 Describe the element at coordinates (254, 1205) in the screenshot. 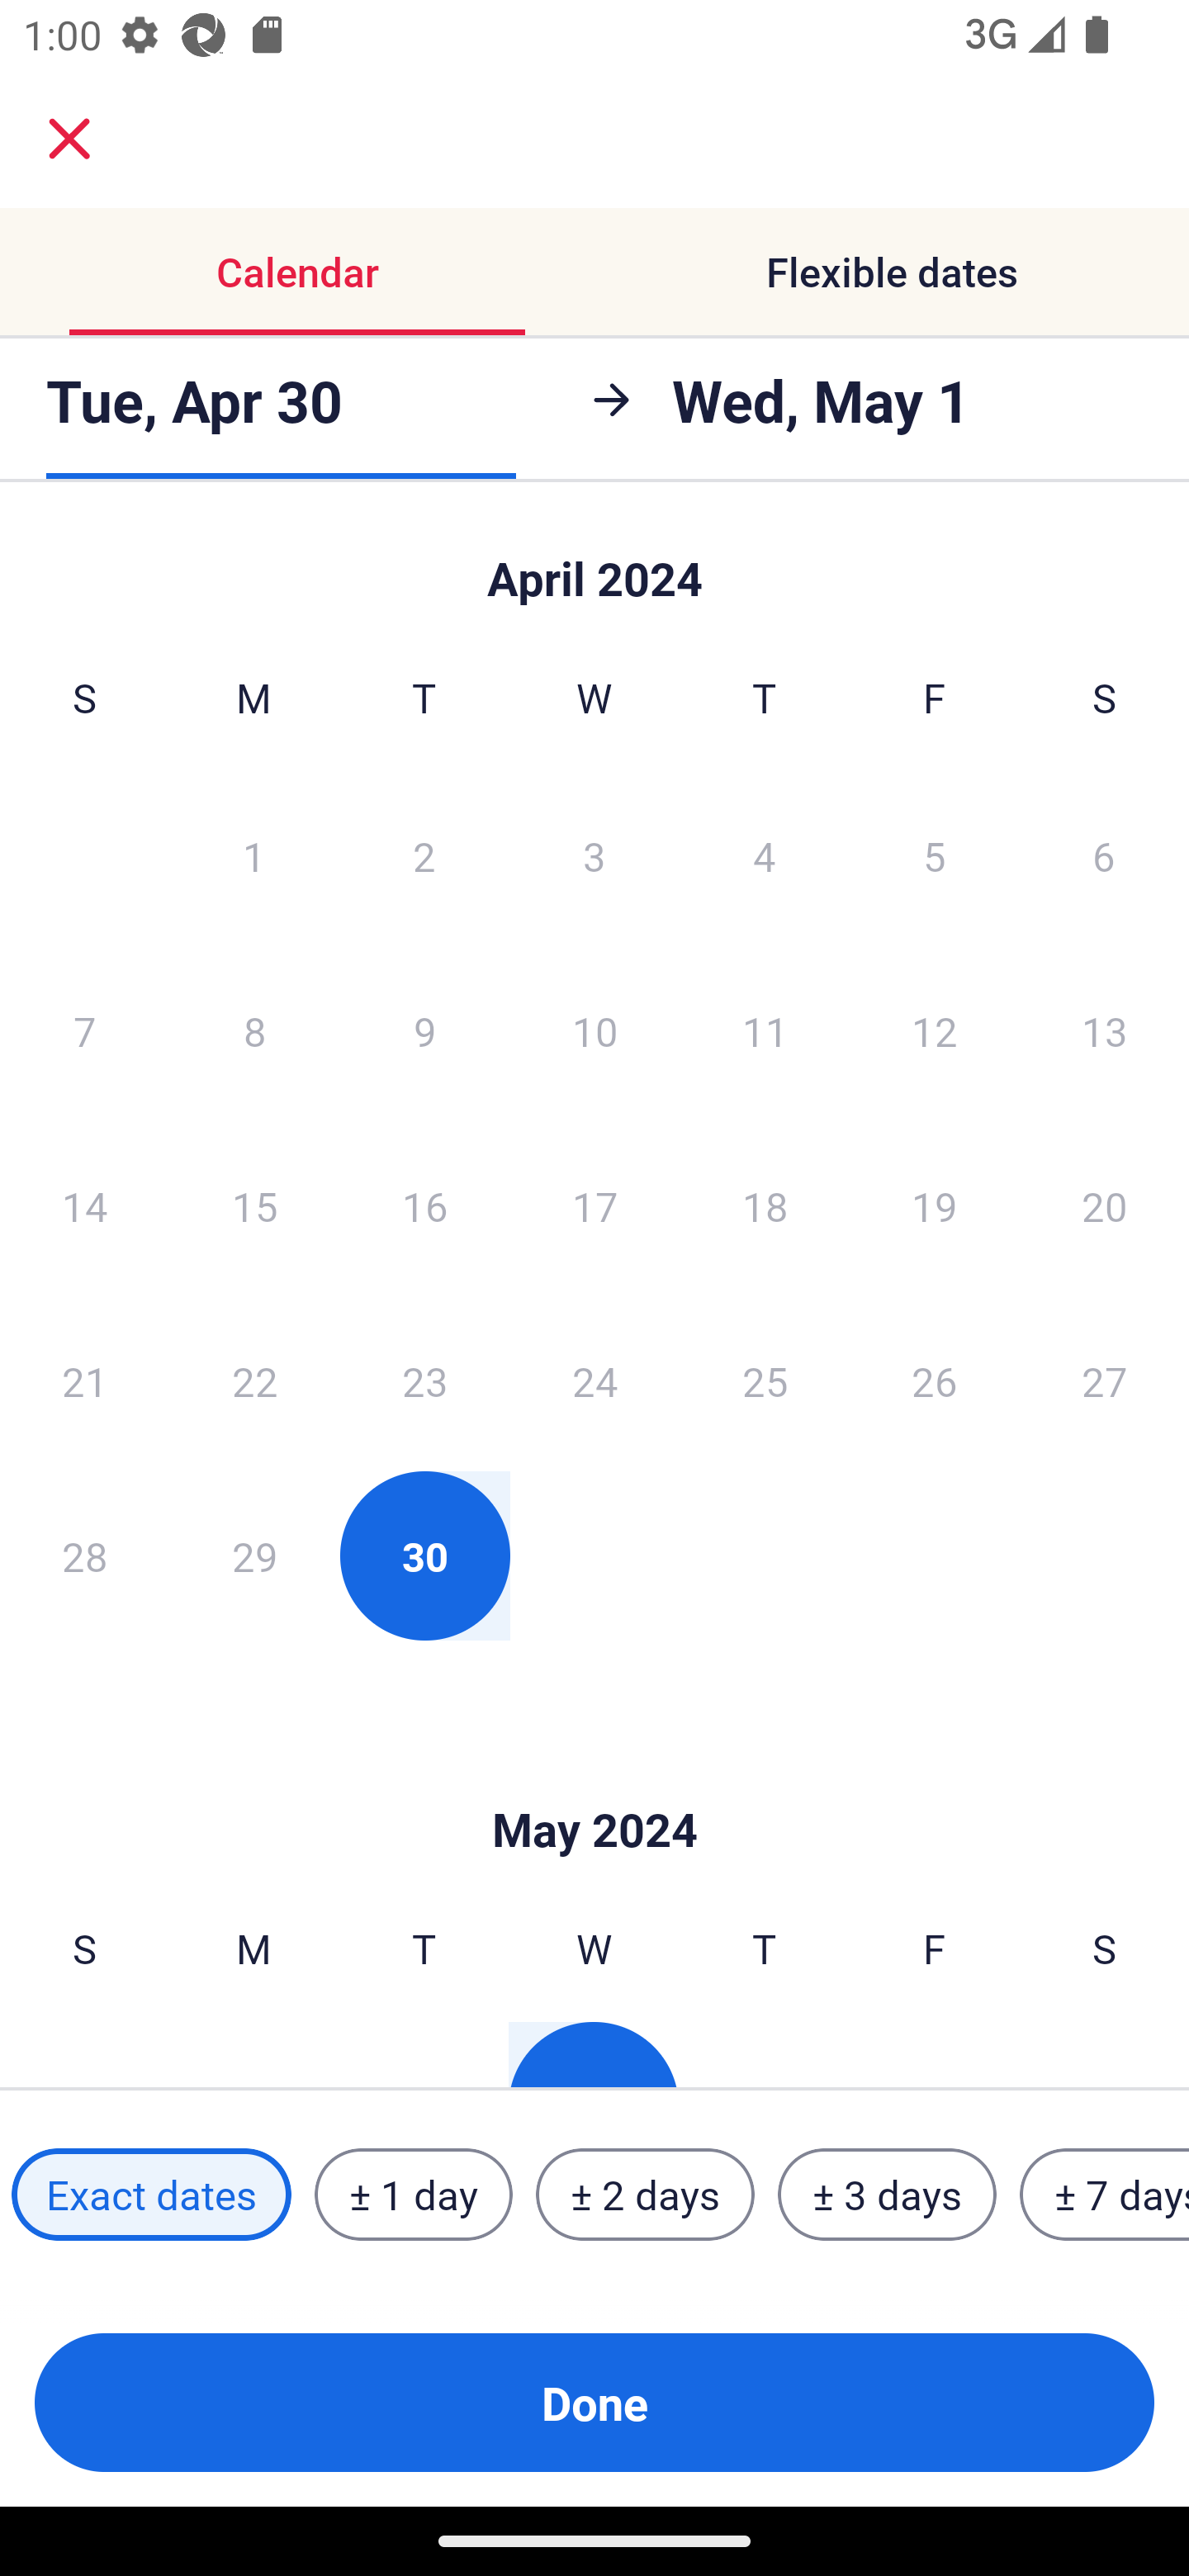

I see `15 Monday, April 15, 2024` at that location.